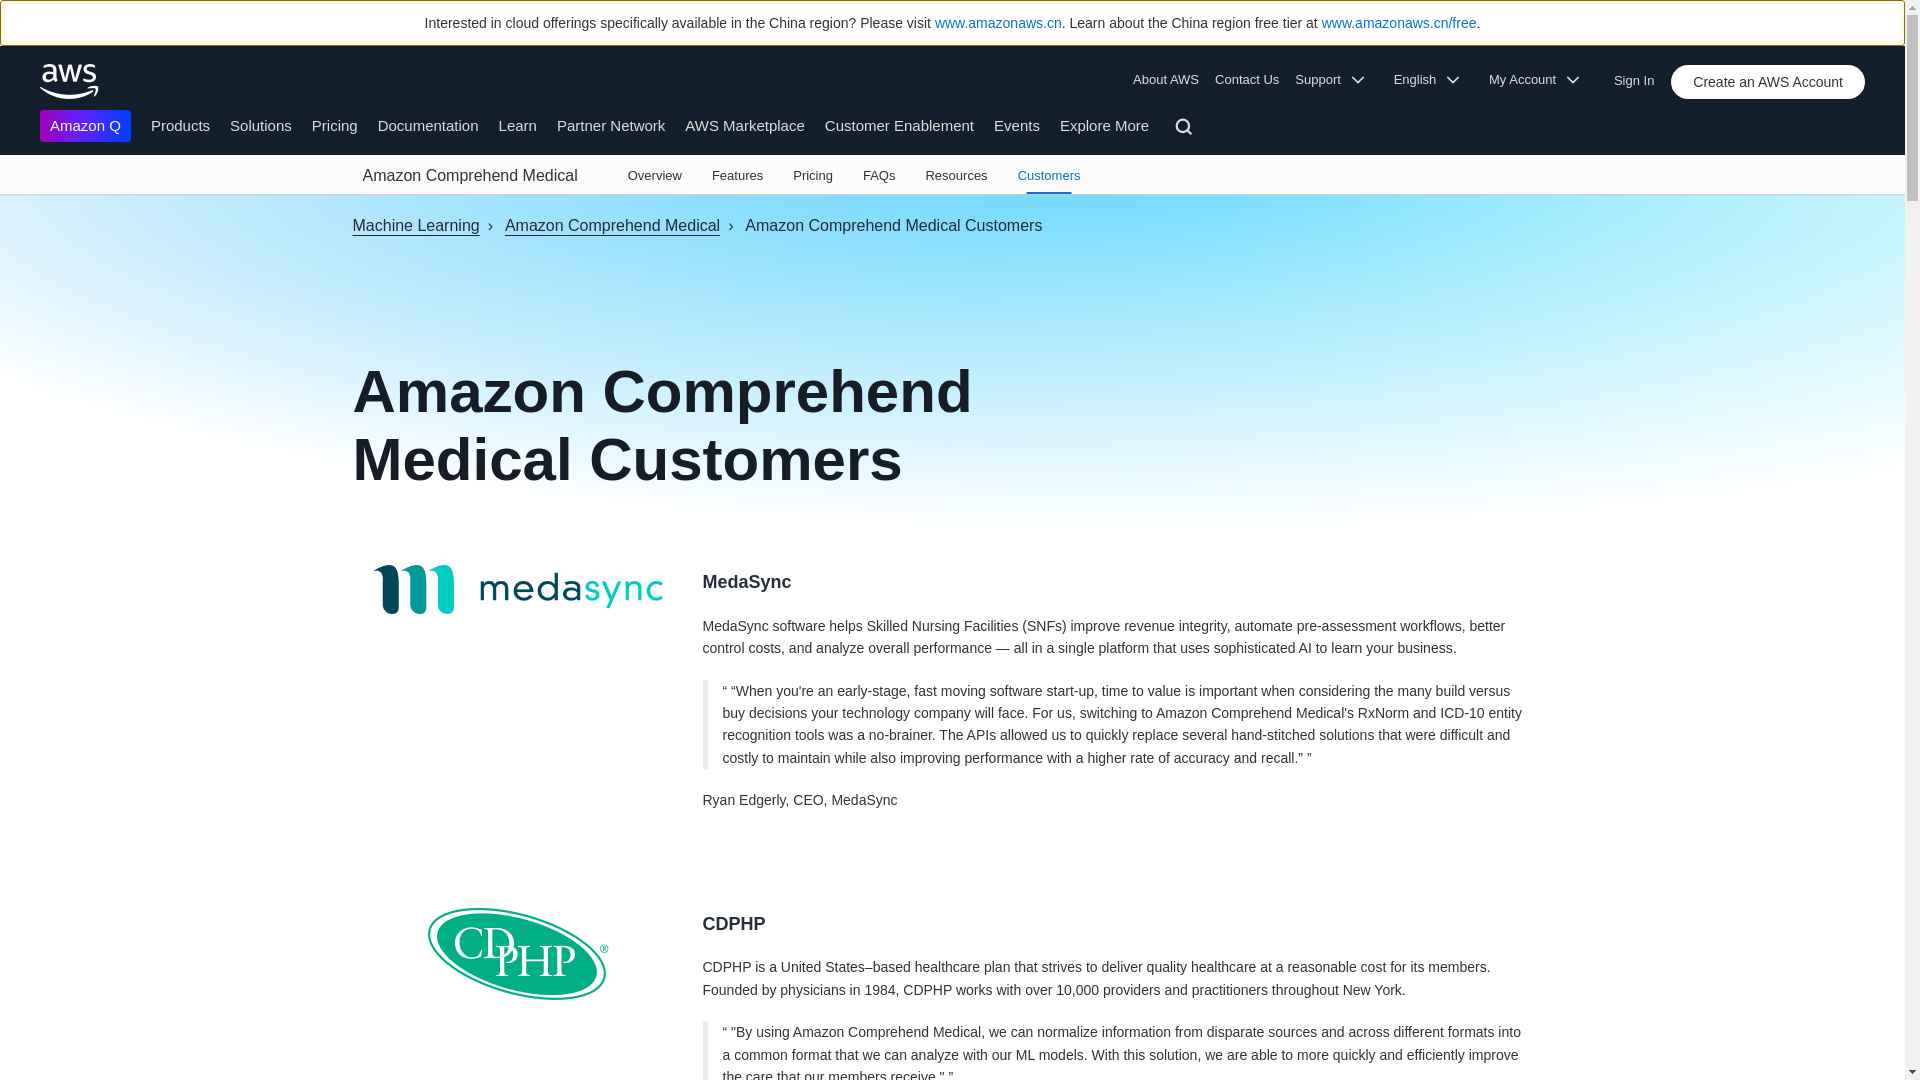  Describe the element at coordinates (1640, 76) in the screenshot. I see `Sign In` at that location.